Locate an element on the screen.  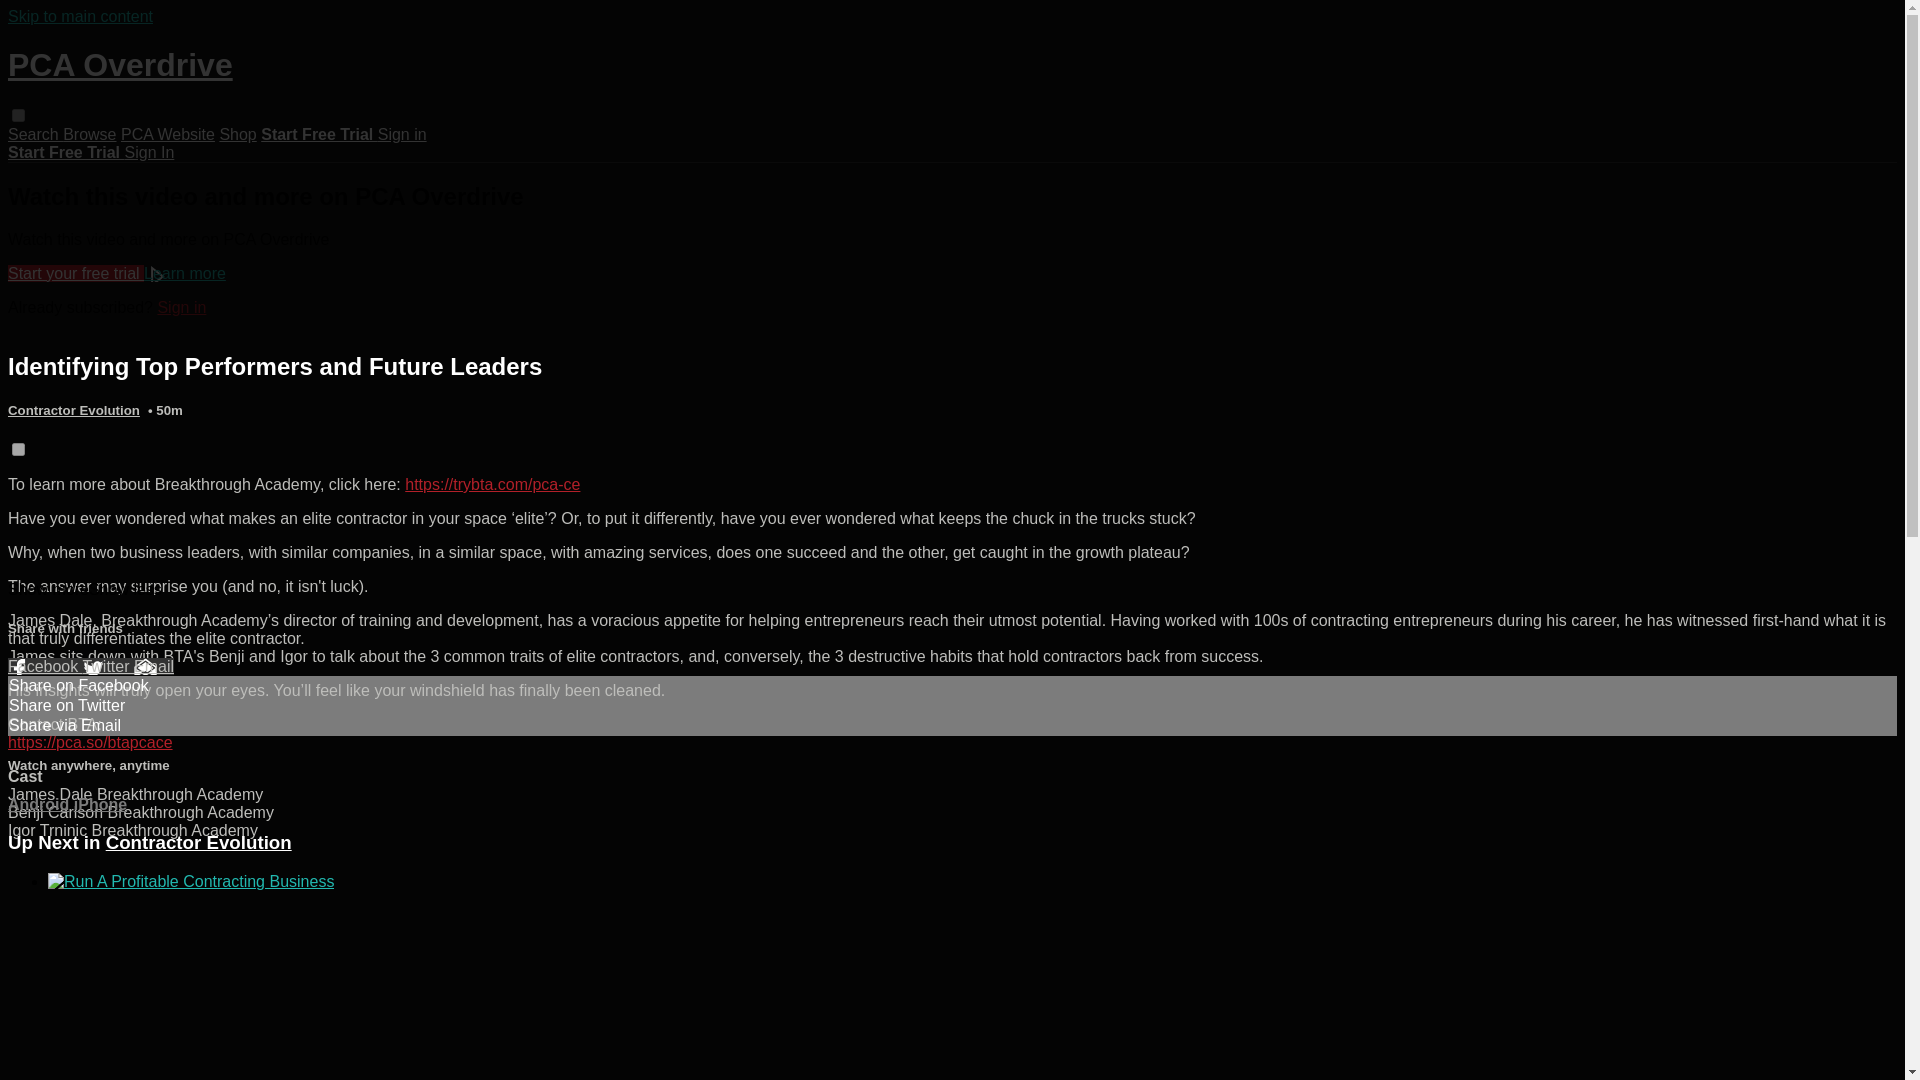
Start your free trial is located at coordinates (76, 272).